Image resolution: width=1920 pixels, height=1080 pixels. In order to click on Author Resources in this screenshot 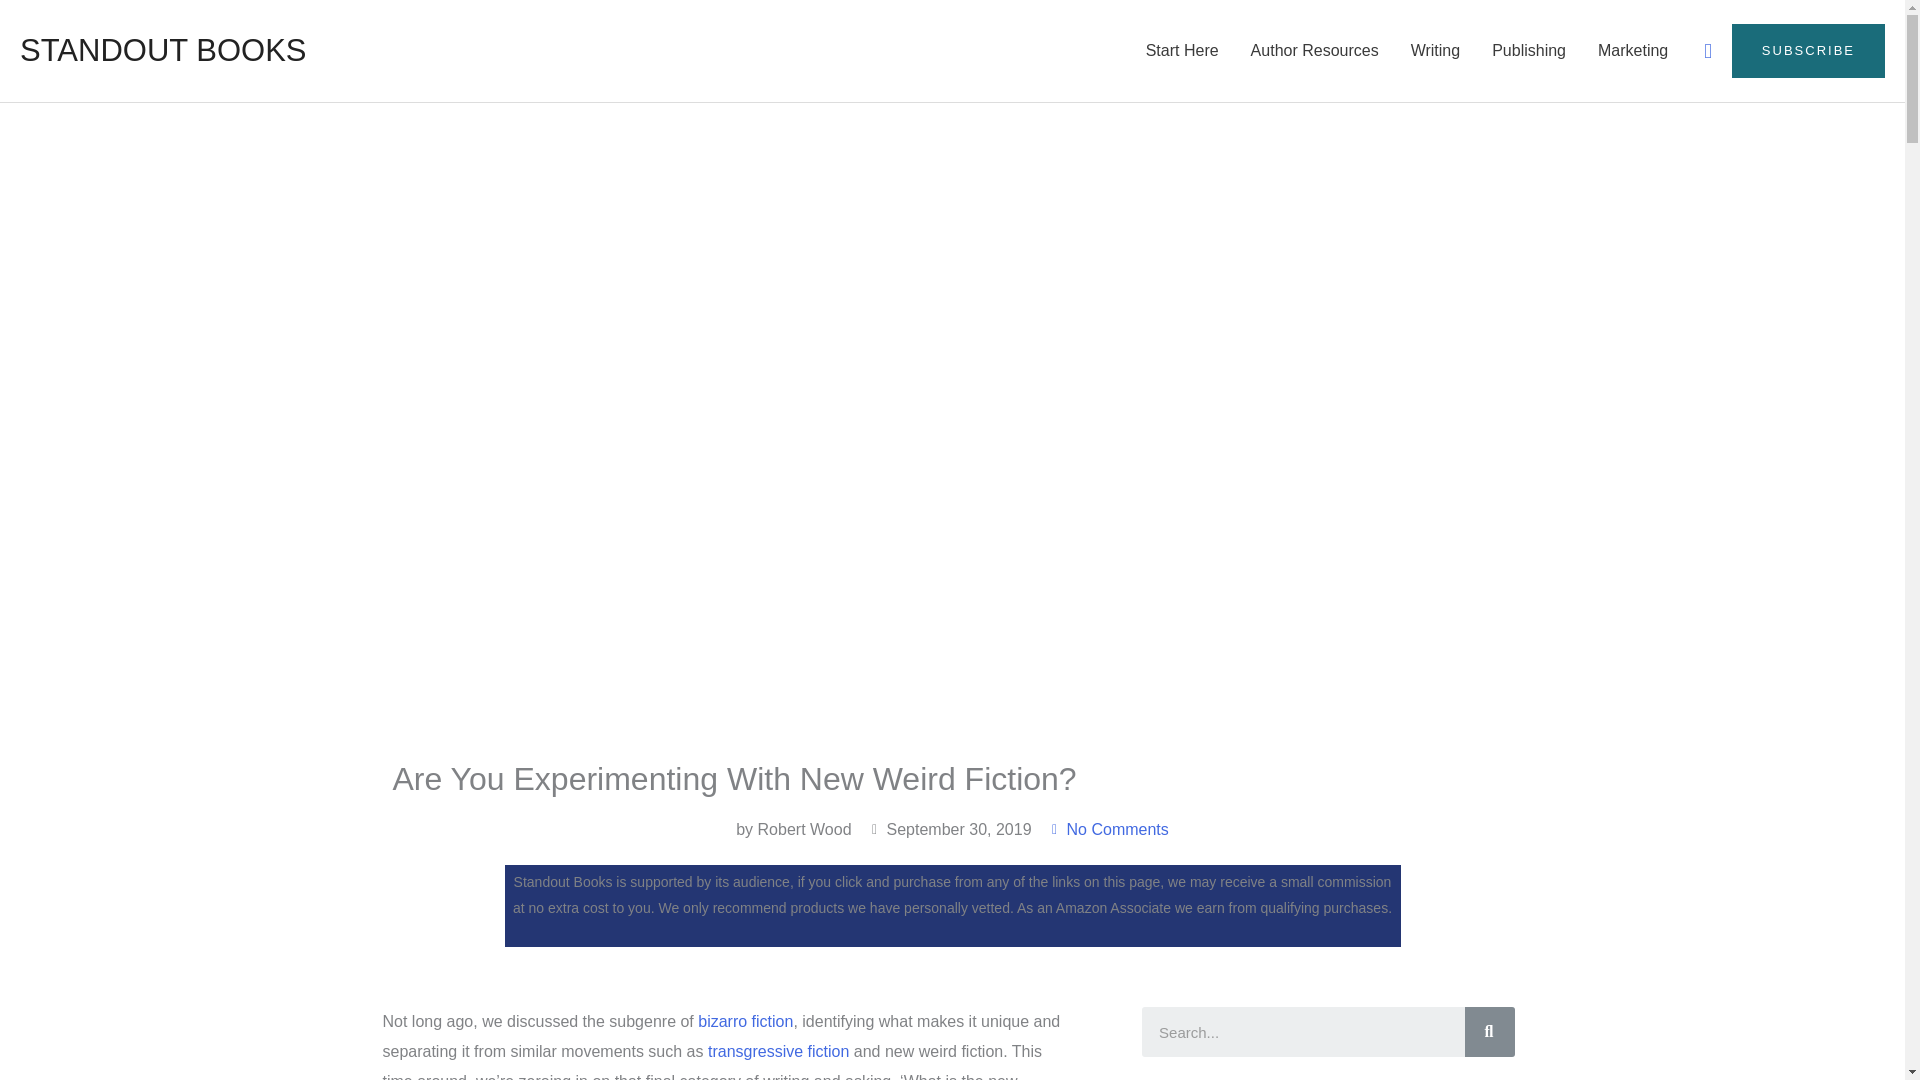, I will do `click(1314, 51)`.